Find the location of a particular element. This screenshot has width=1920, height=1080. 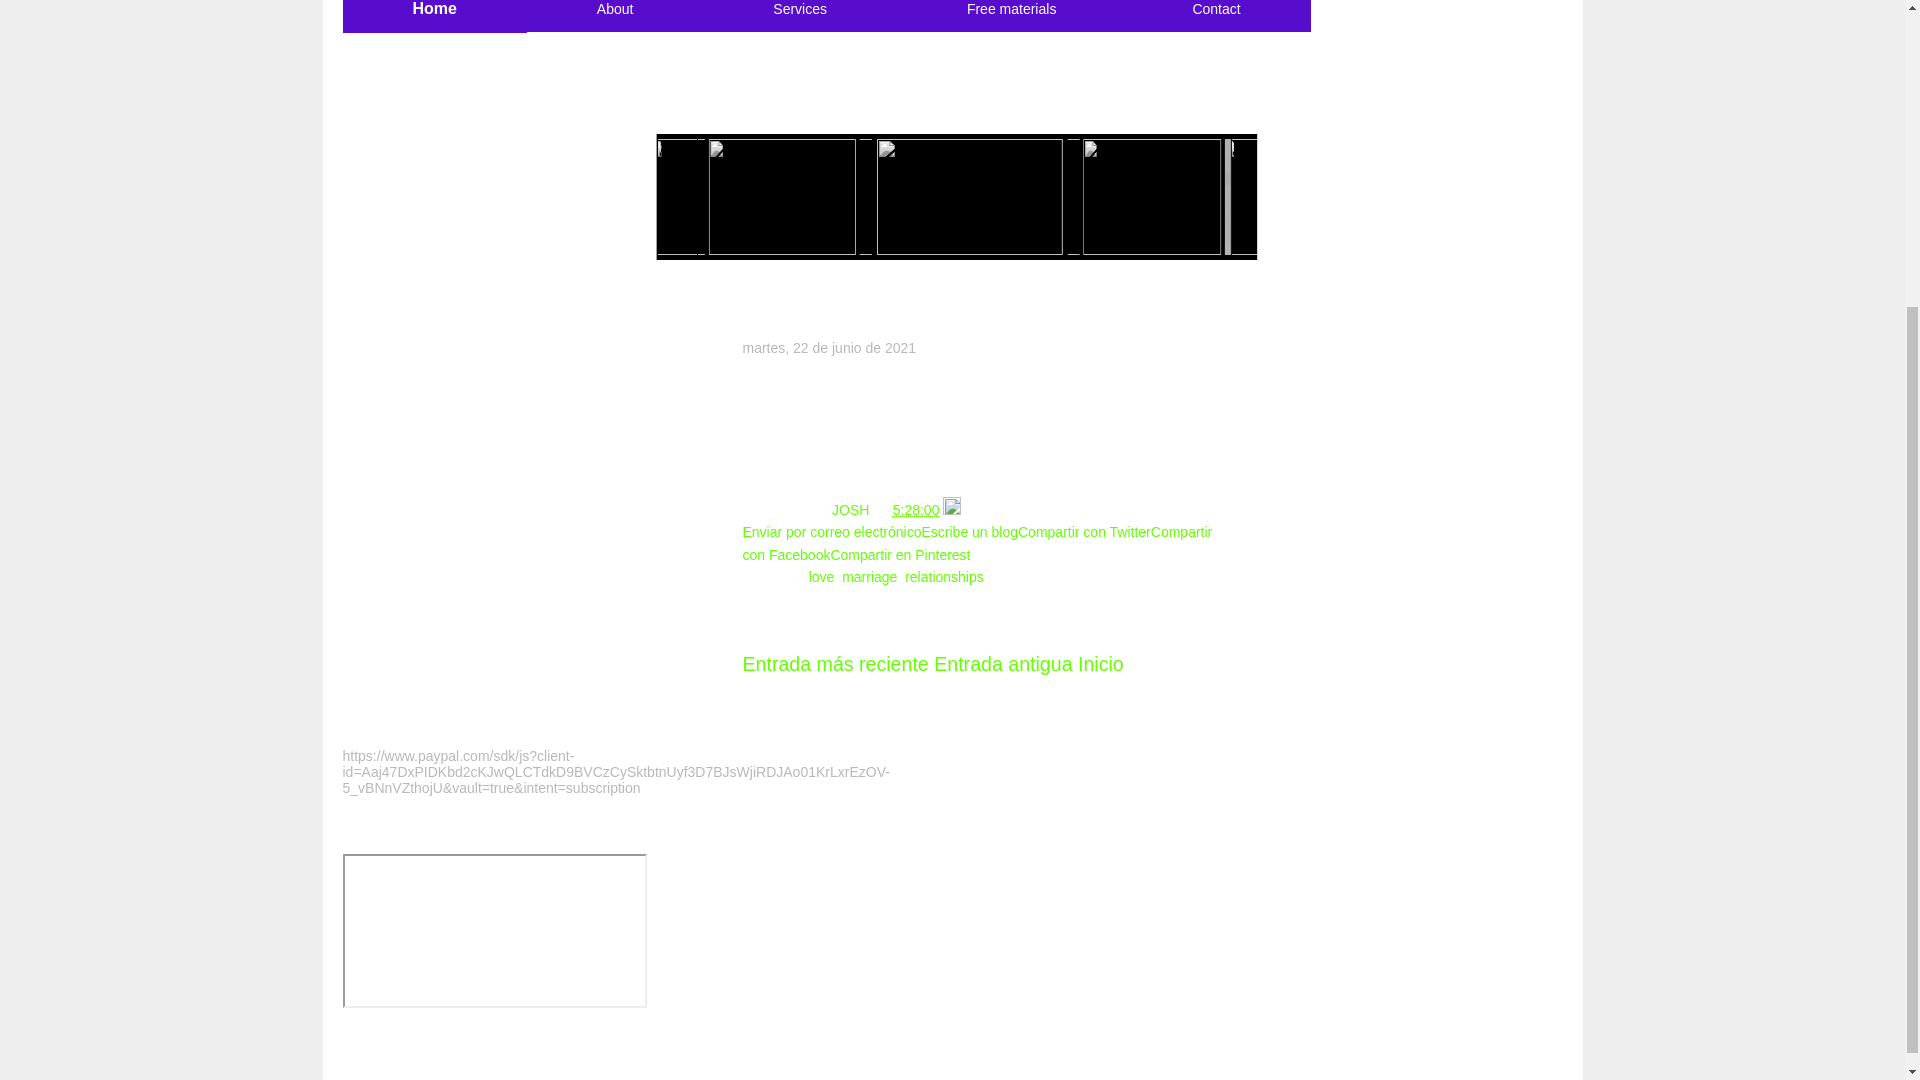

Home is located at coordinates (434, 9).